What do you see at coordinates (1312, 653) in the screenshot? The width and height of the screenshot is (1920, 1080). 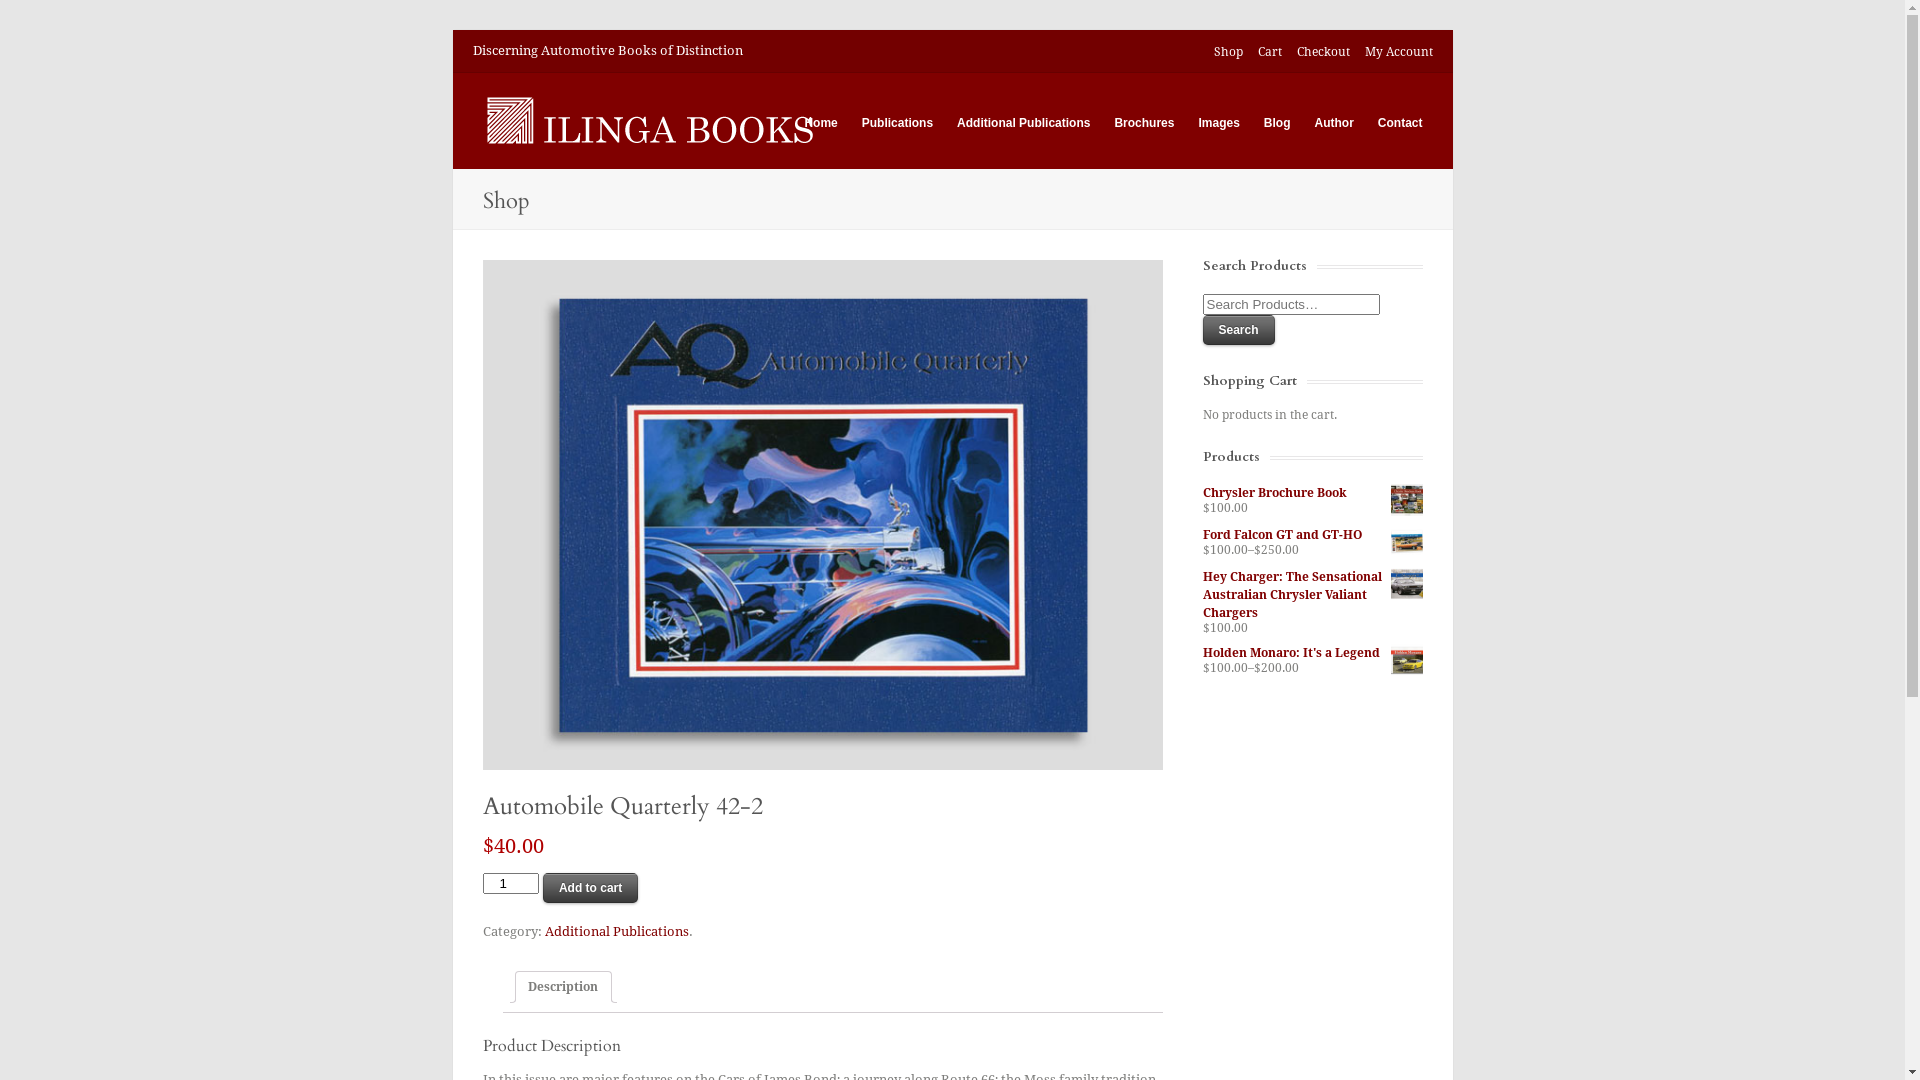 I see `Holden Monaro: It's a Legend` at bounding box center [1312, 653].